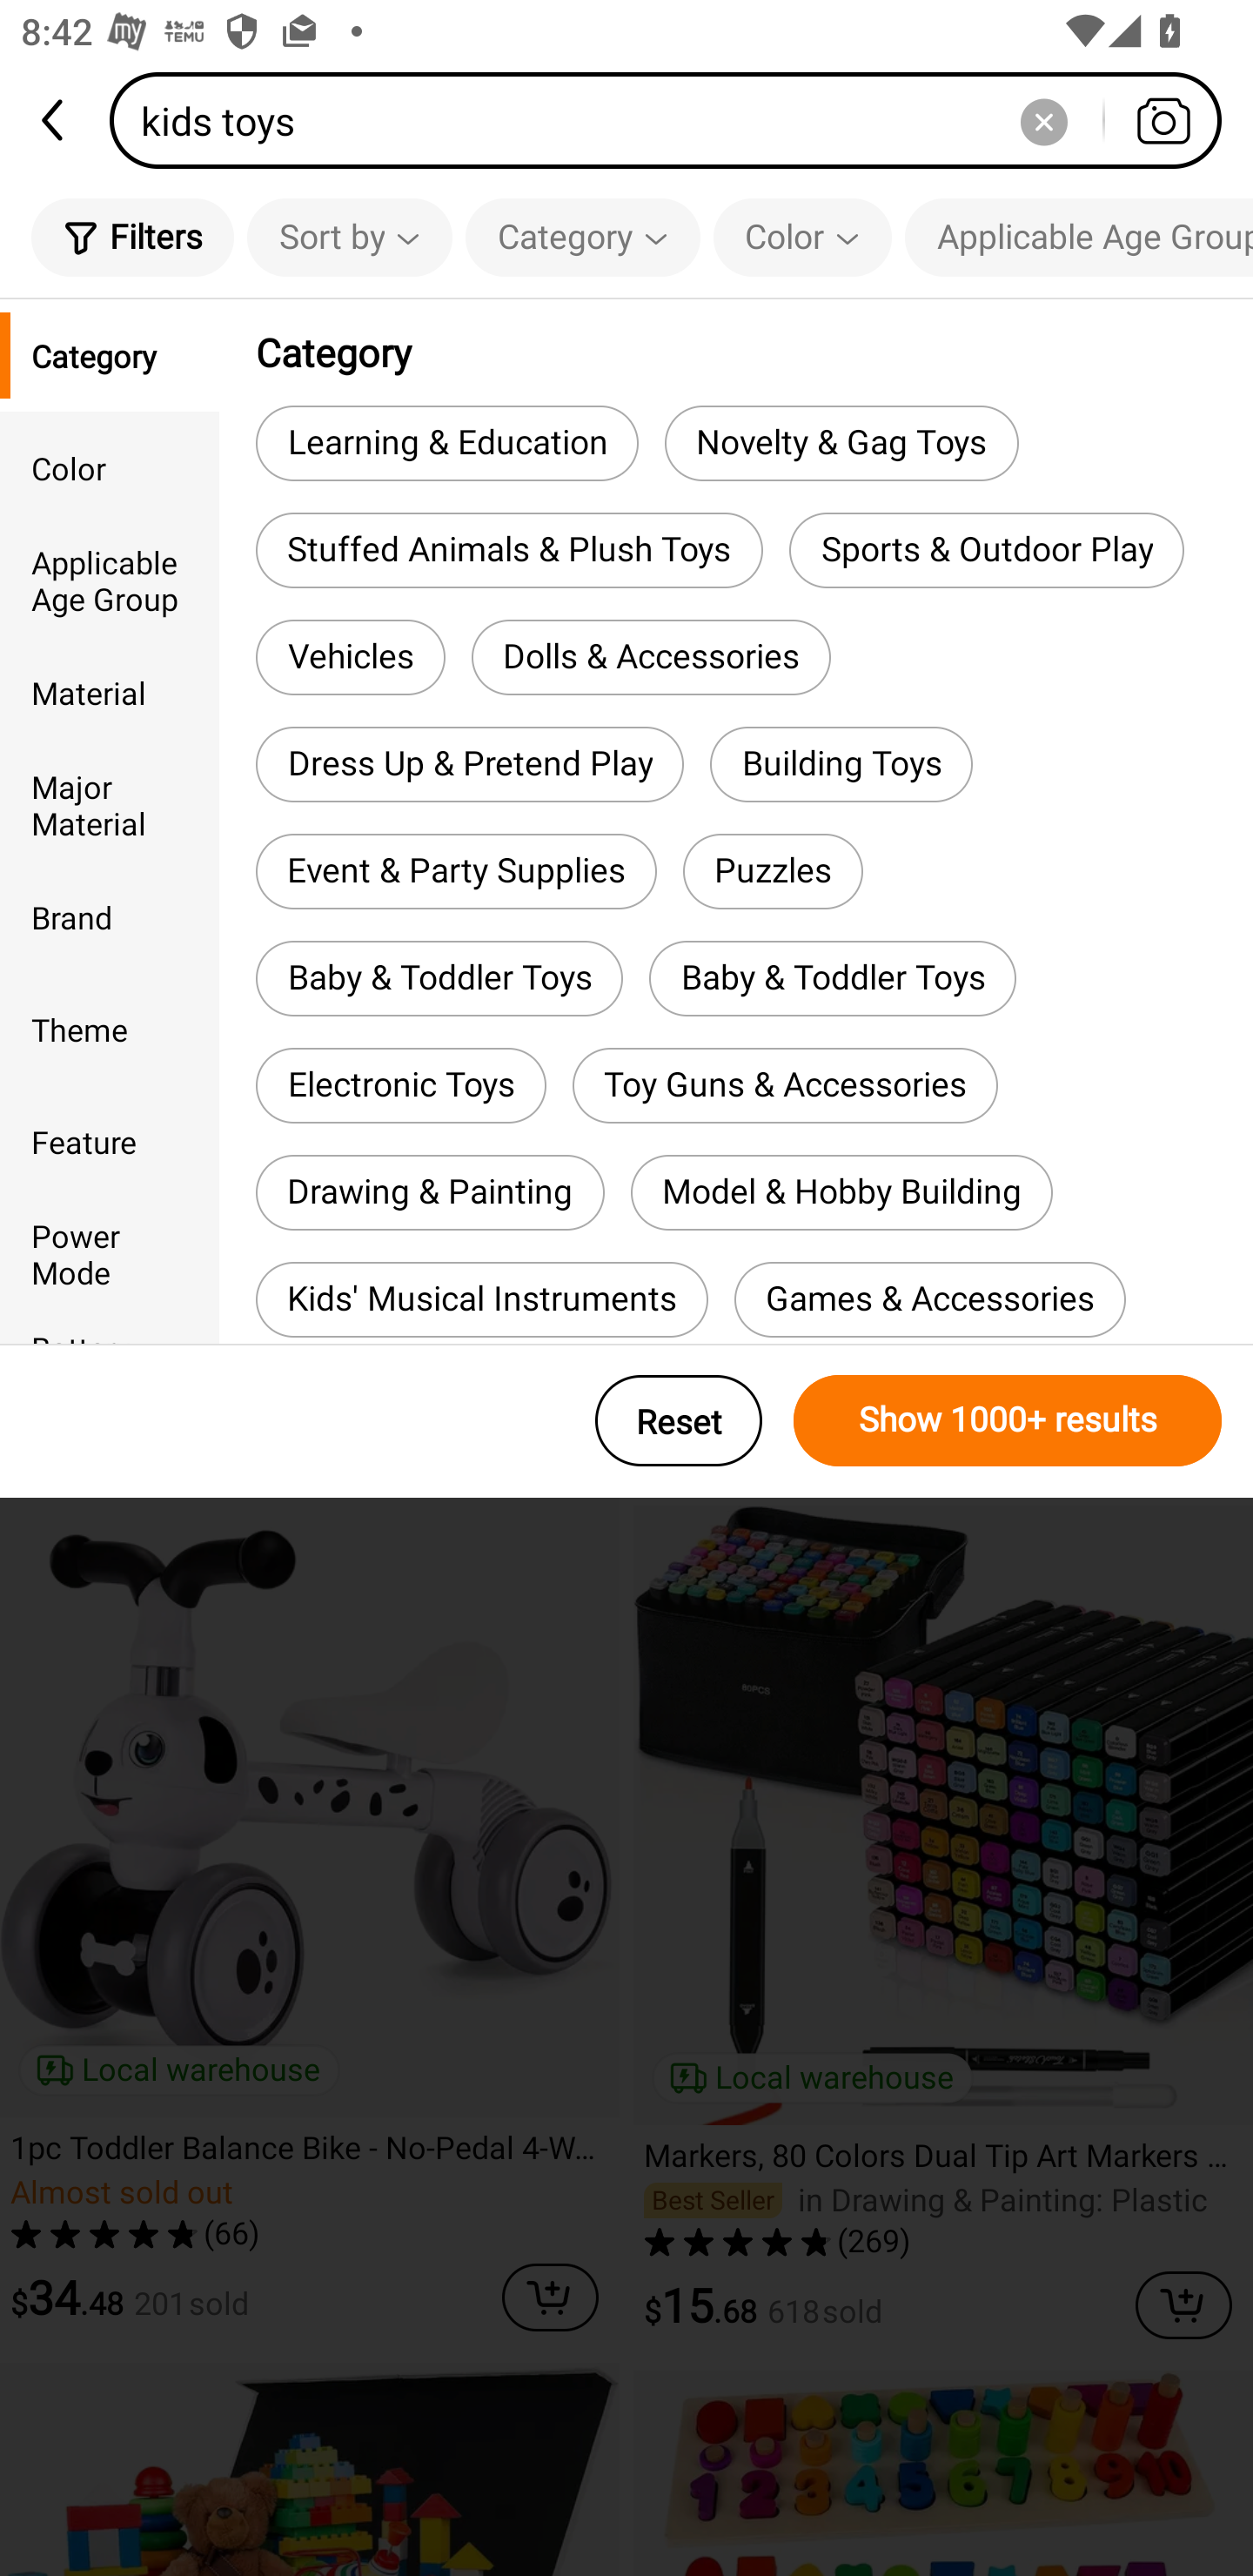 Image resolution: width=1253 pixels, height=2576 pixels. What do you see at coordinates (785, 1085) in the screenshot?
I see `Toy Guns & Accessories` at bounding box center [785, 1085].